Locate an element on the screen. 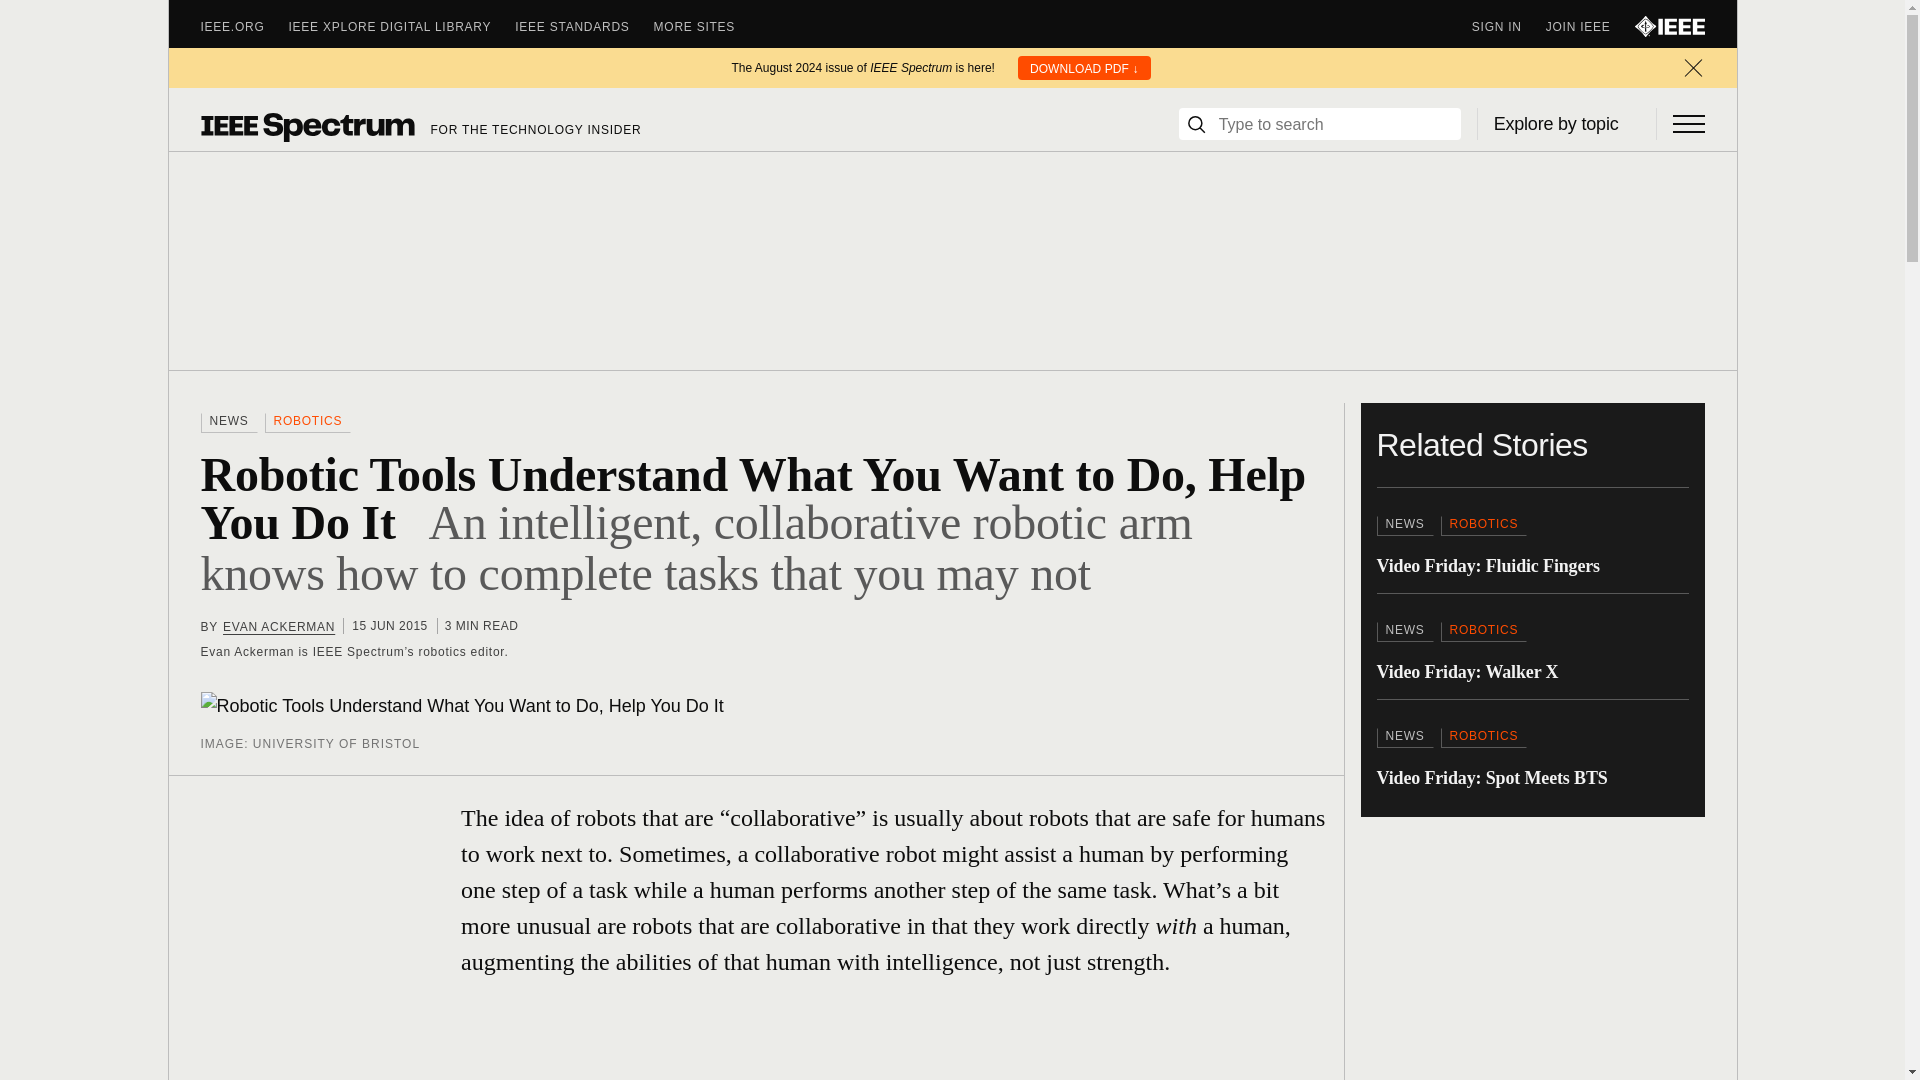  JOIN IEEE is located at coordinates (1590, 26).